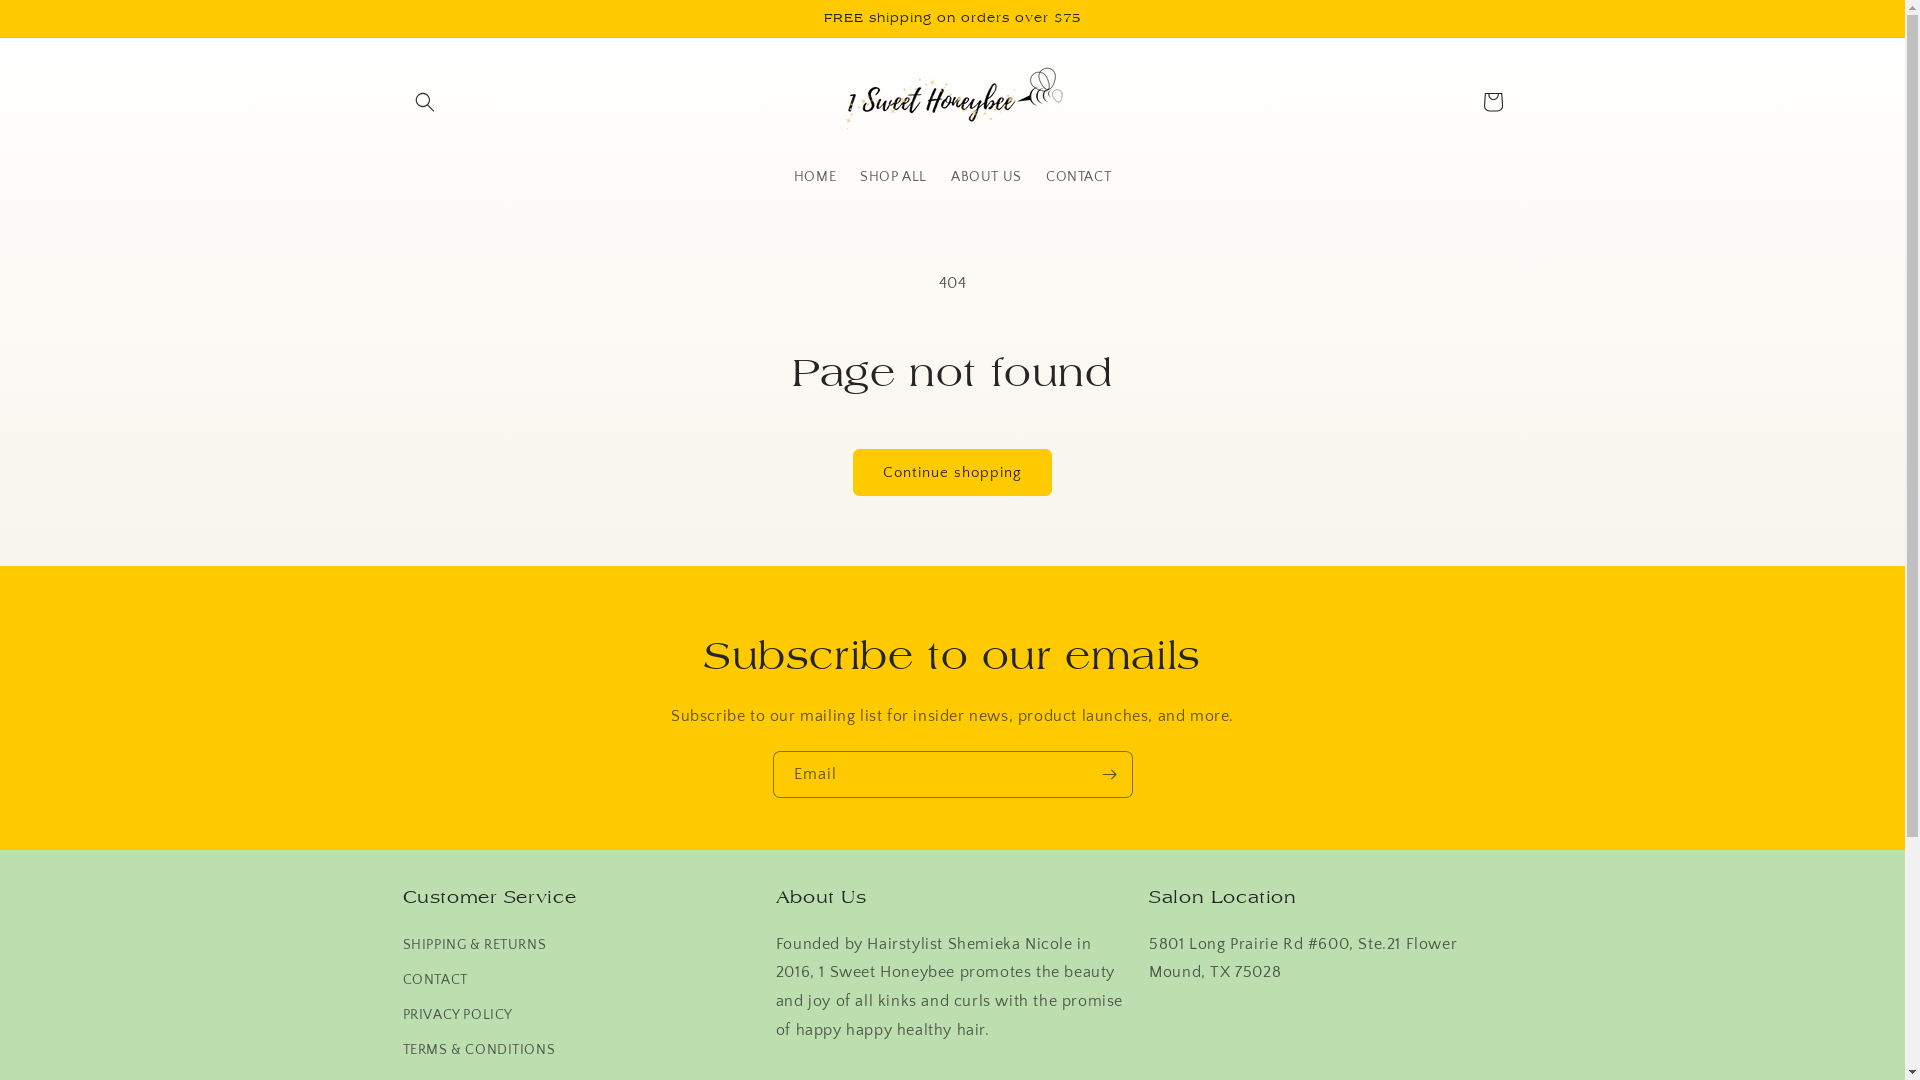 The image size is (1920, 1080). I want to click on PRIVACY POLICY, so click(457, 1016).